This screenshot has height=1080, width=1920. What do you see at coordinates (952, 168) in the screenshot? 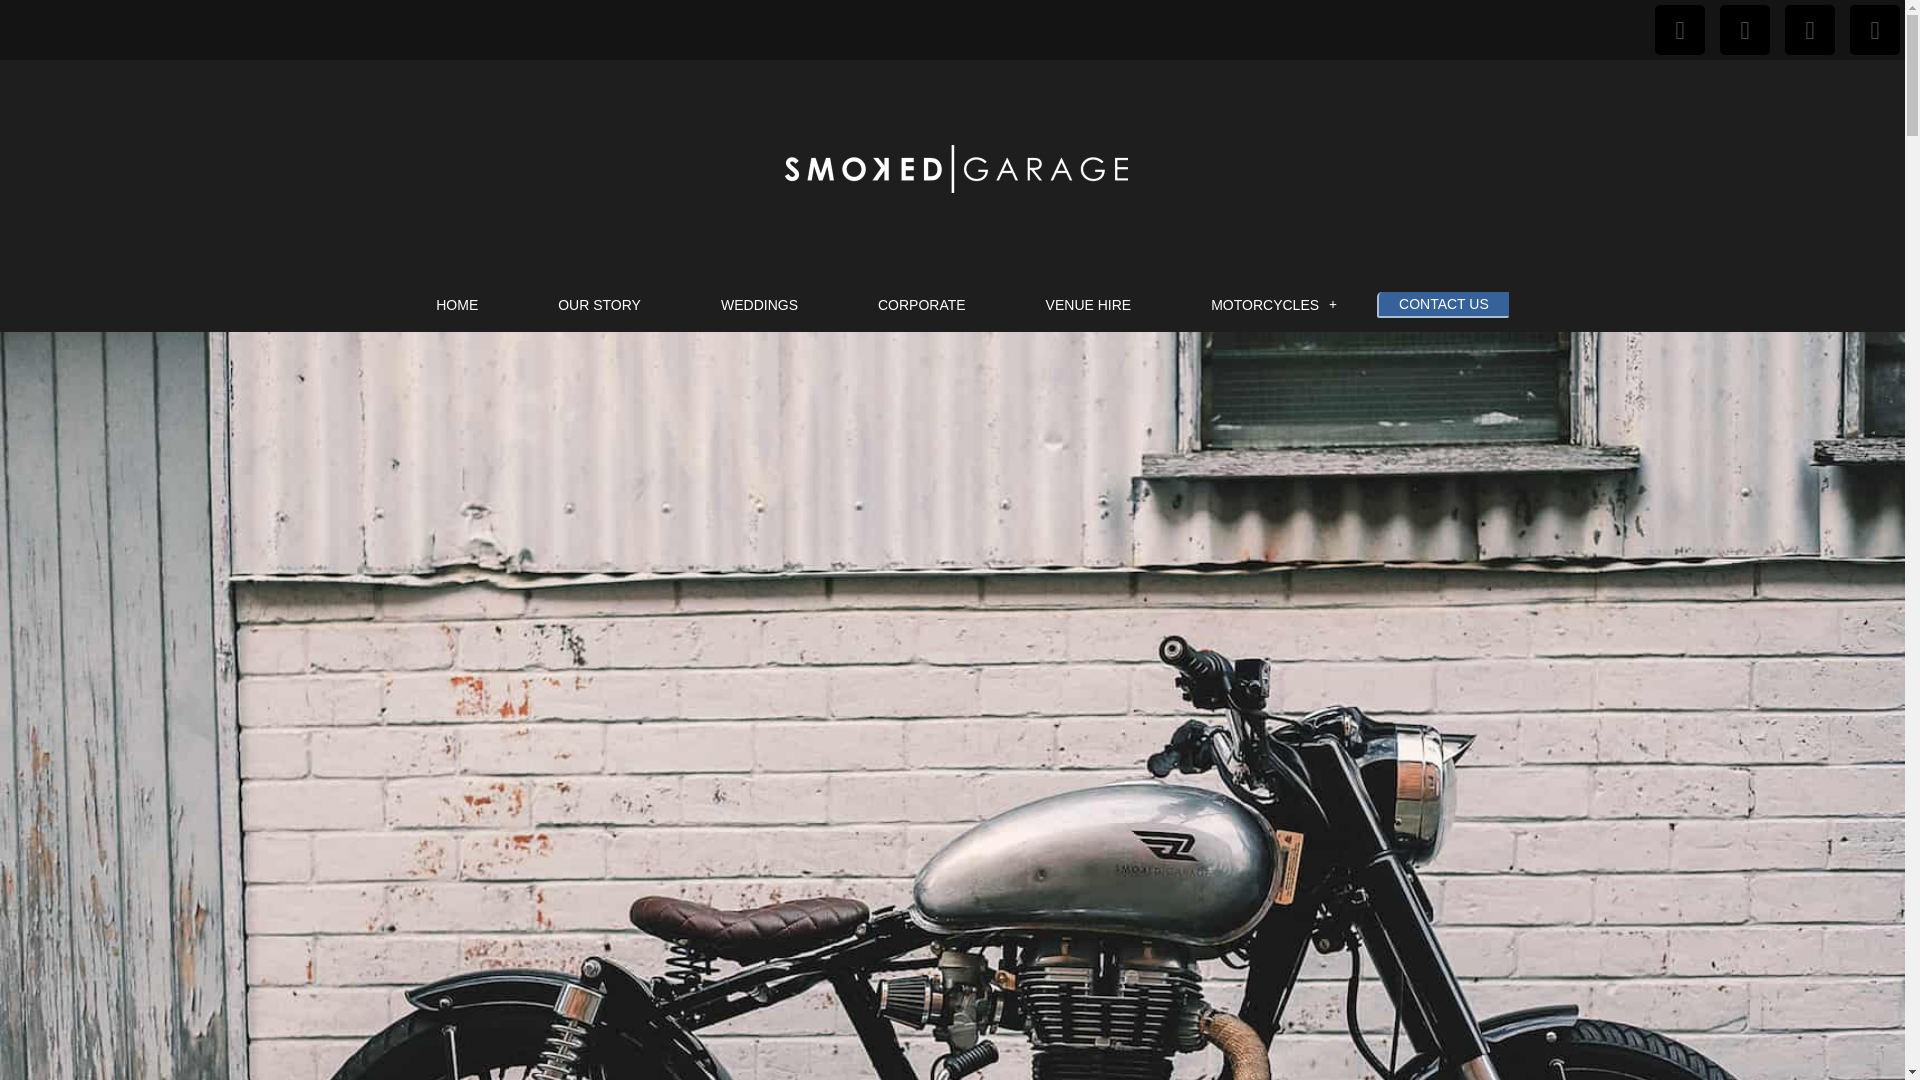
I see `logoputih` at bounding box center [952, 168].